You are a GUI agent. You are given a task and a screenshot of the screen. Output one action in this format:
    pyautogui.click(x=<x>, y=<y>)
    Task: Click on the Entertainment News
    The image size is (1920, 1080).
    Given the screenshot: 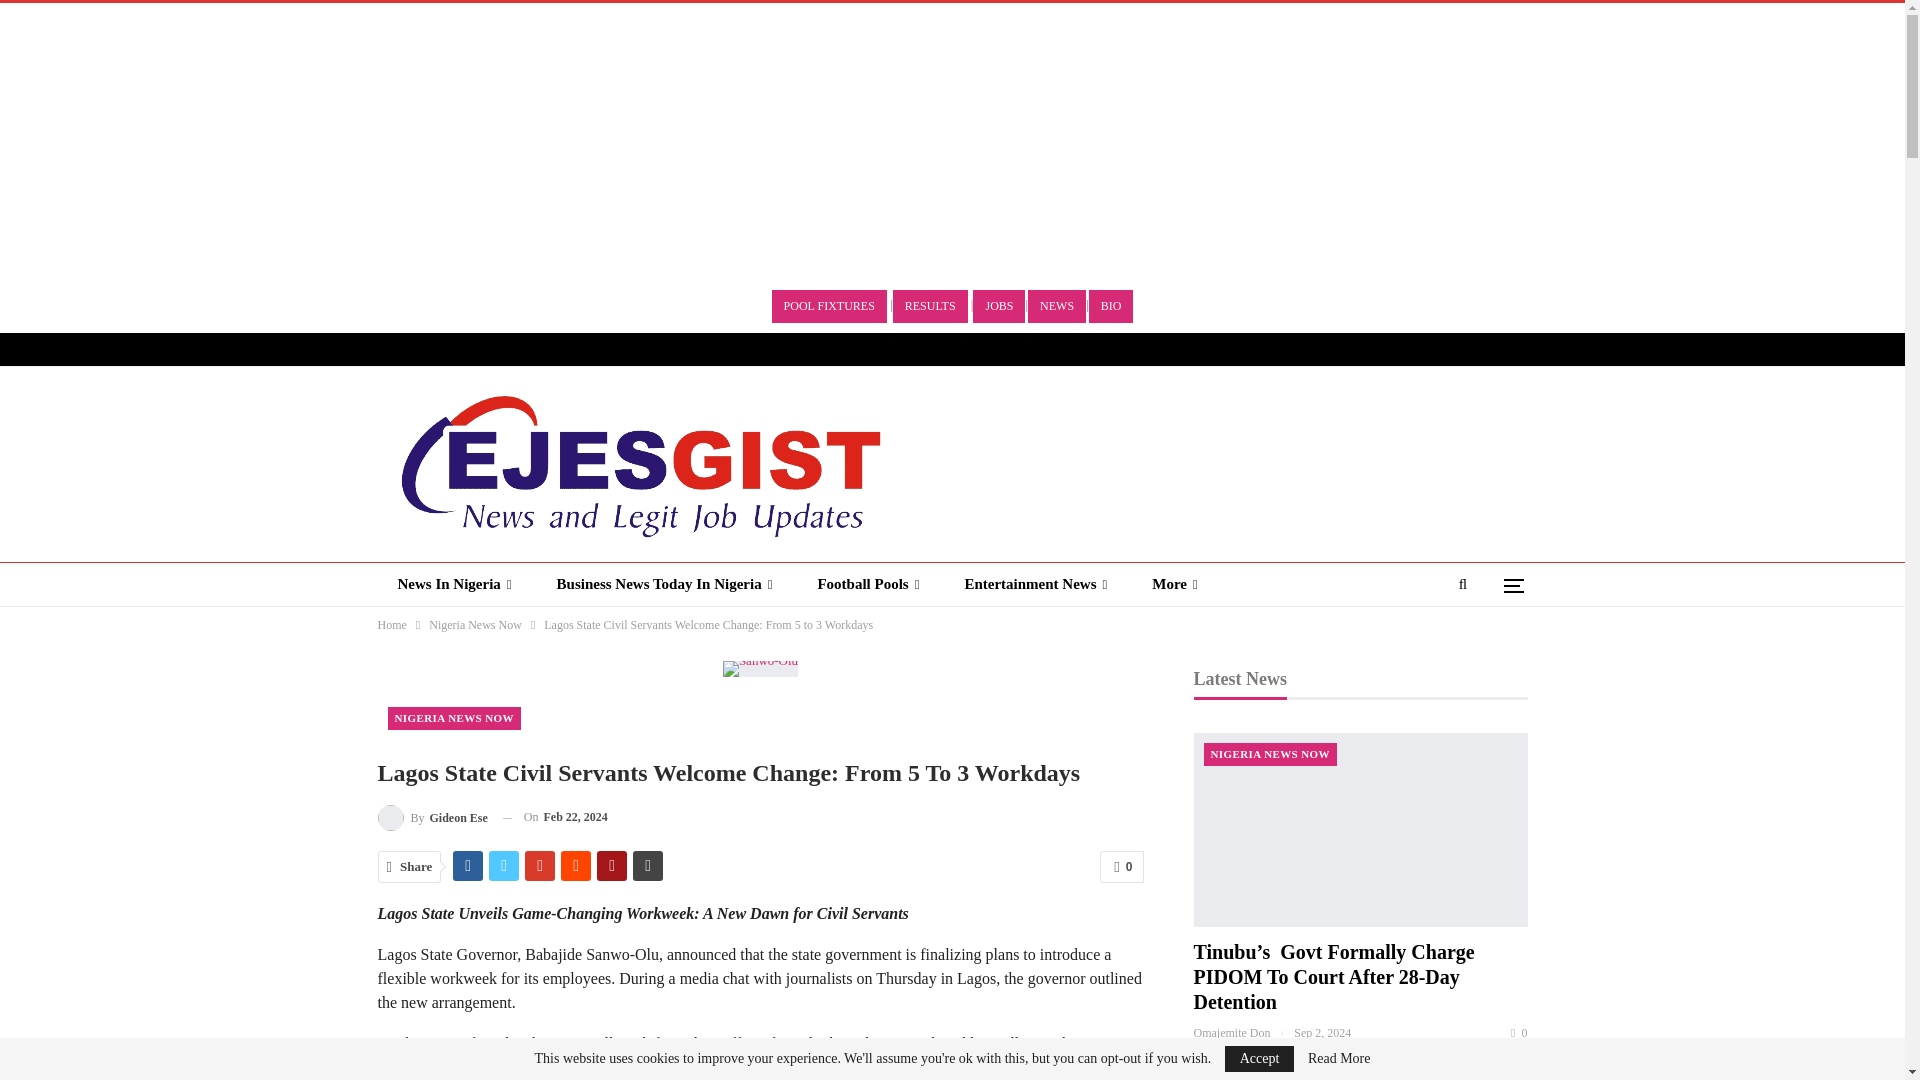 What is the action you would take?
    pyautogui.click(x=1036, y=584)
    